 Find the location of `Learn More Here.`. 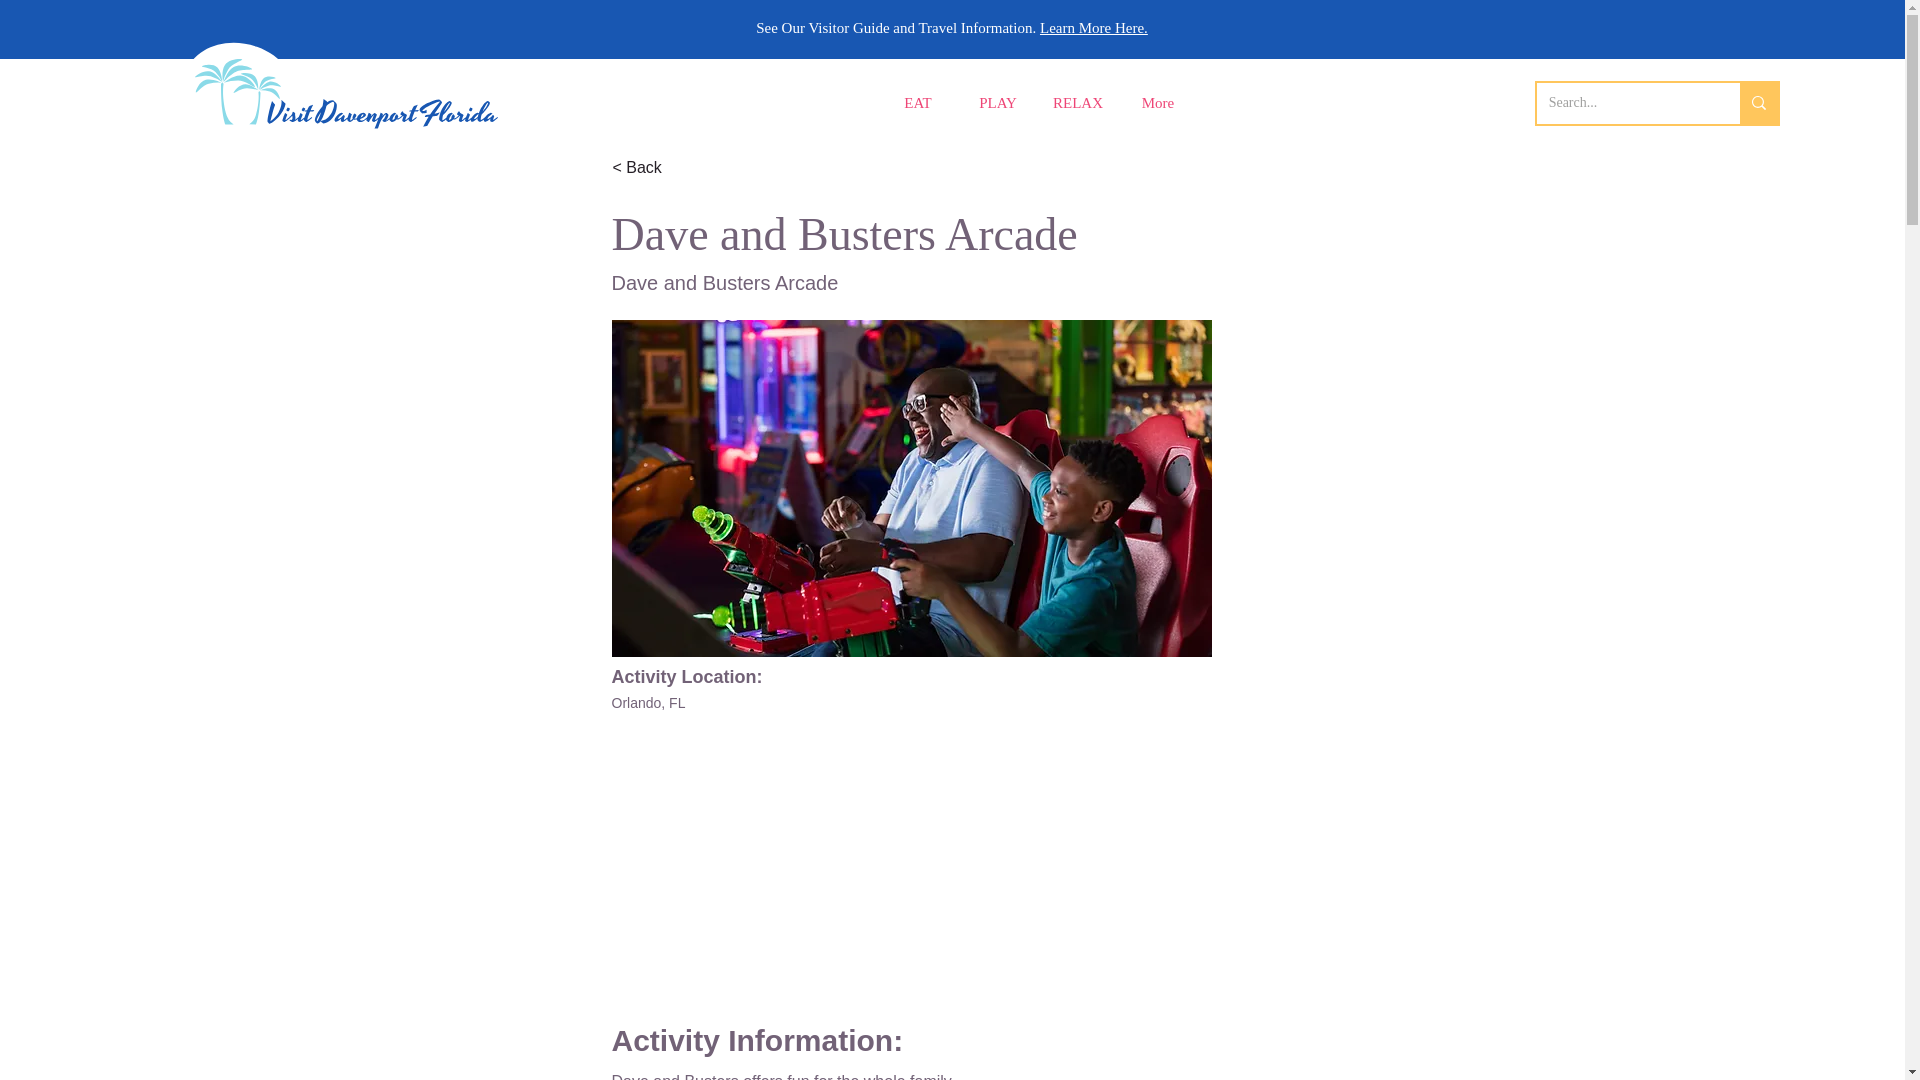

Learn More Here. is located at coordinates (1094, 28).